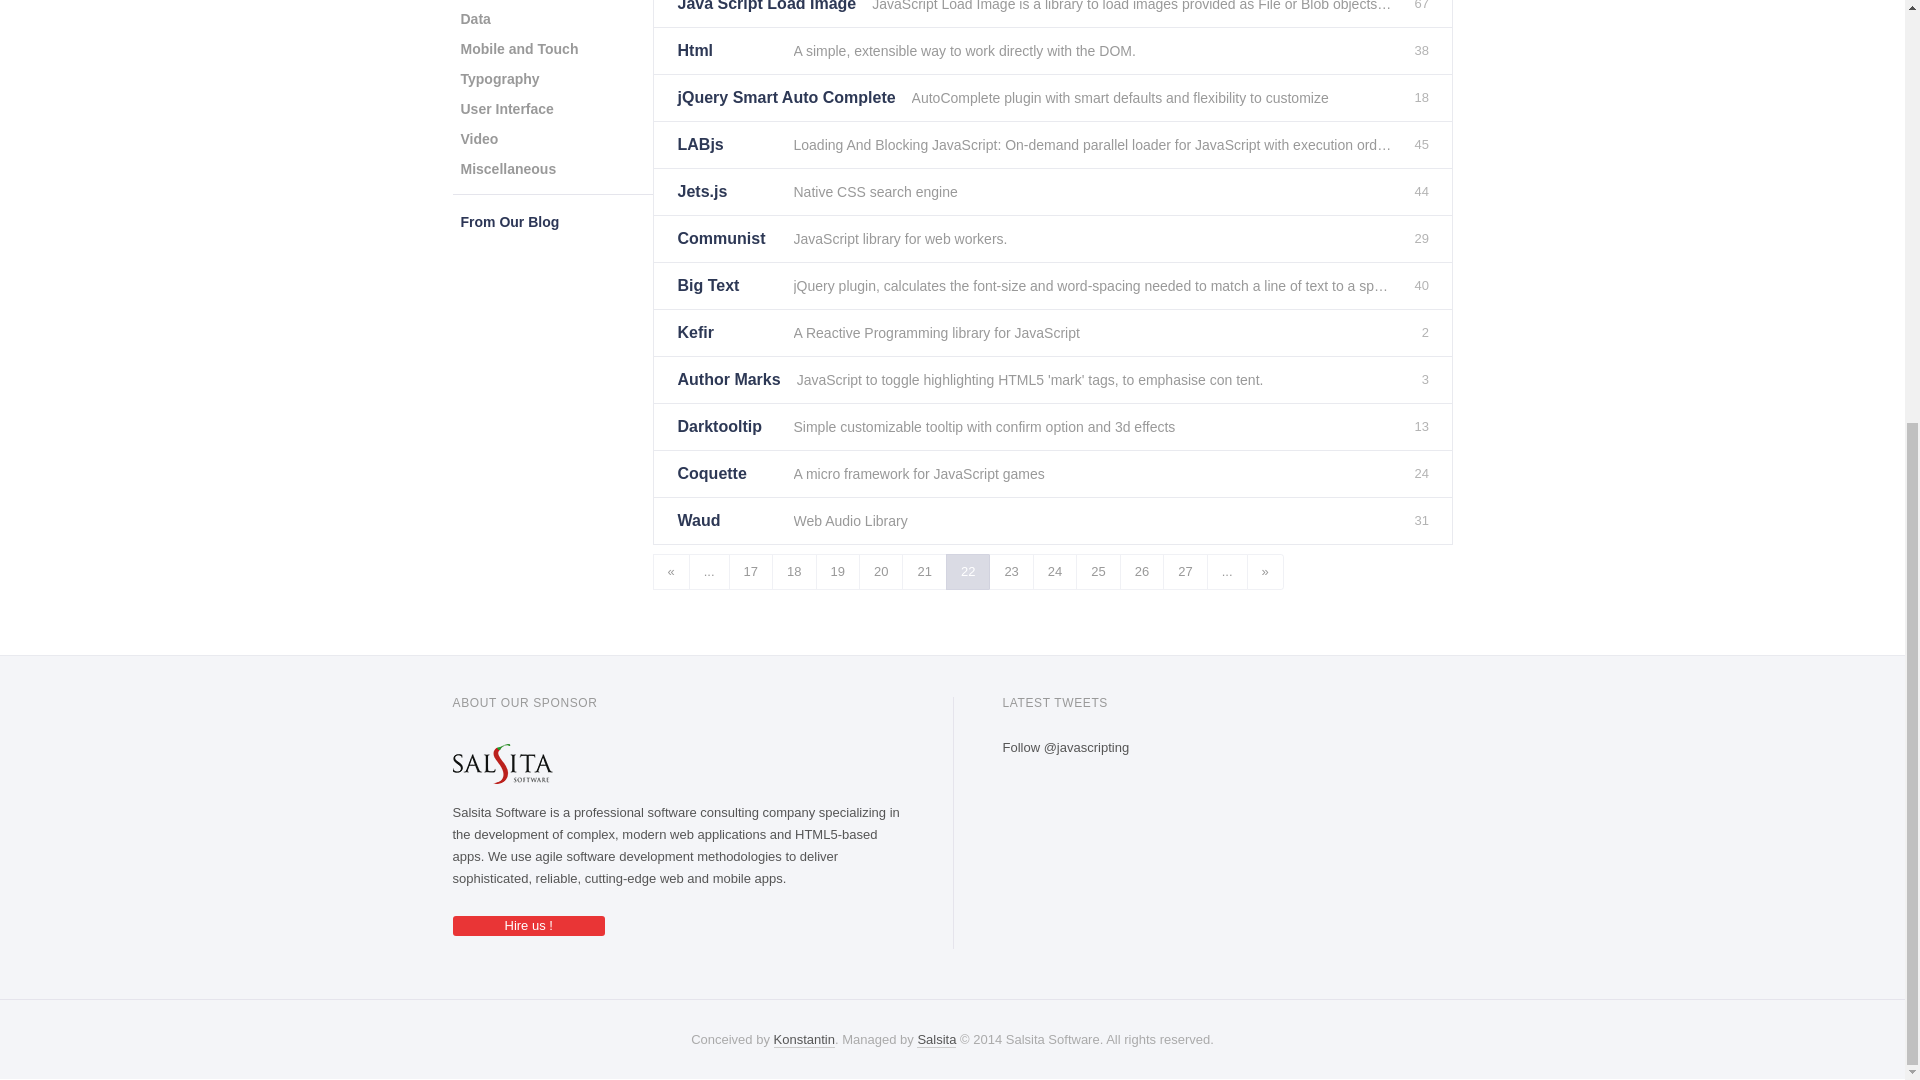 The width and height of the screenshot is (1920, 1080). What do you see at coordinates (518, 48) in the screenshot?
I see `Mobile and Touch` at bounding box center [518, 48].